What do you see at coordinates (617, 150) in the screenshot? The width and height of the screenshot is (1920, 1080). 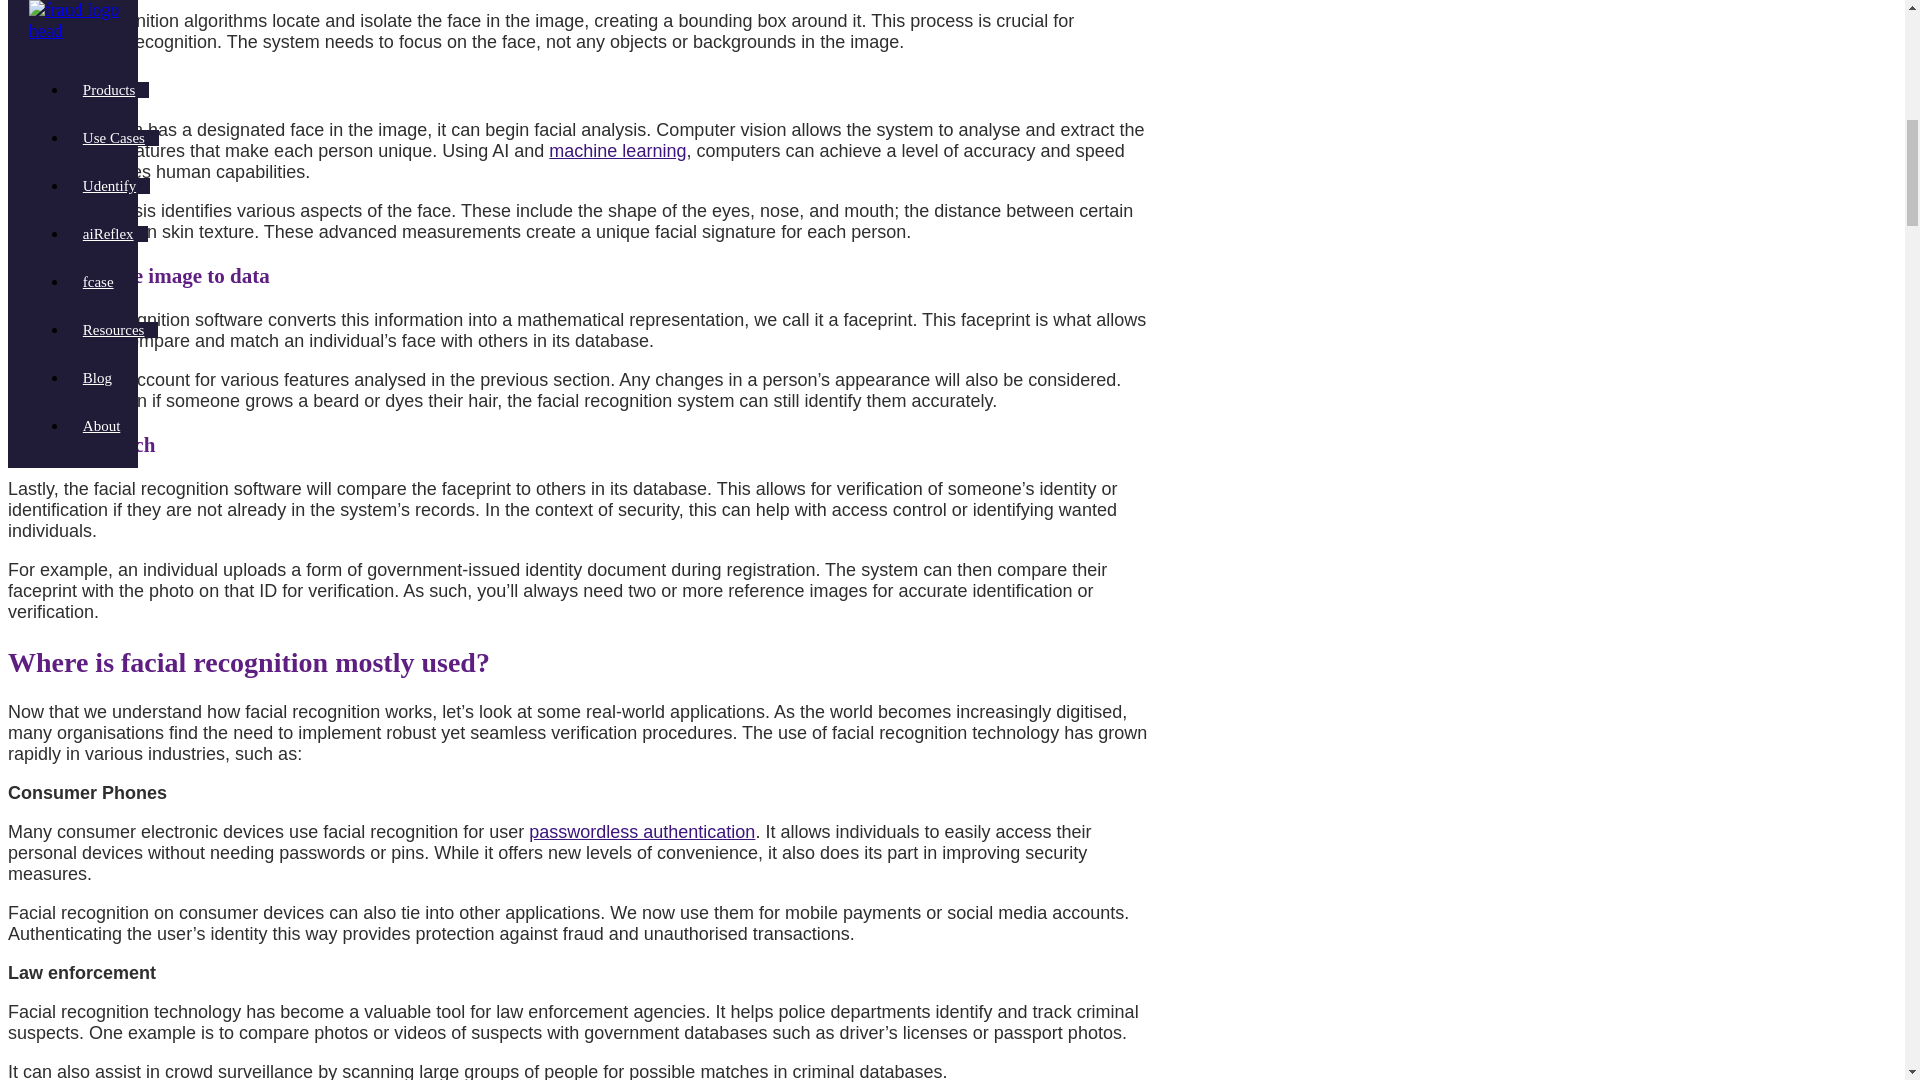 I see `machine learning` at bounding box center [617, 150].